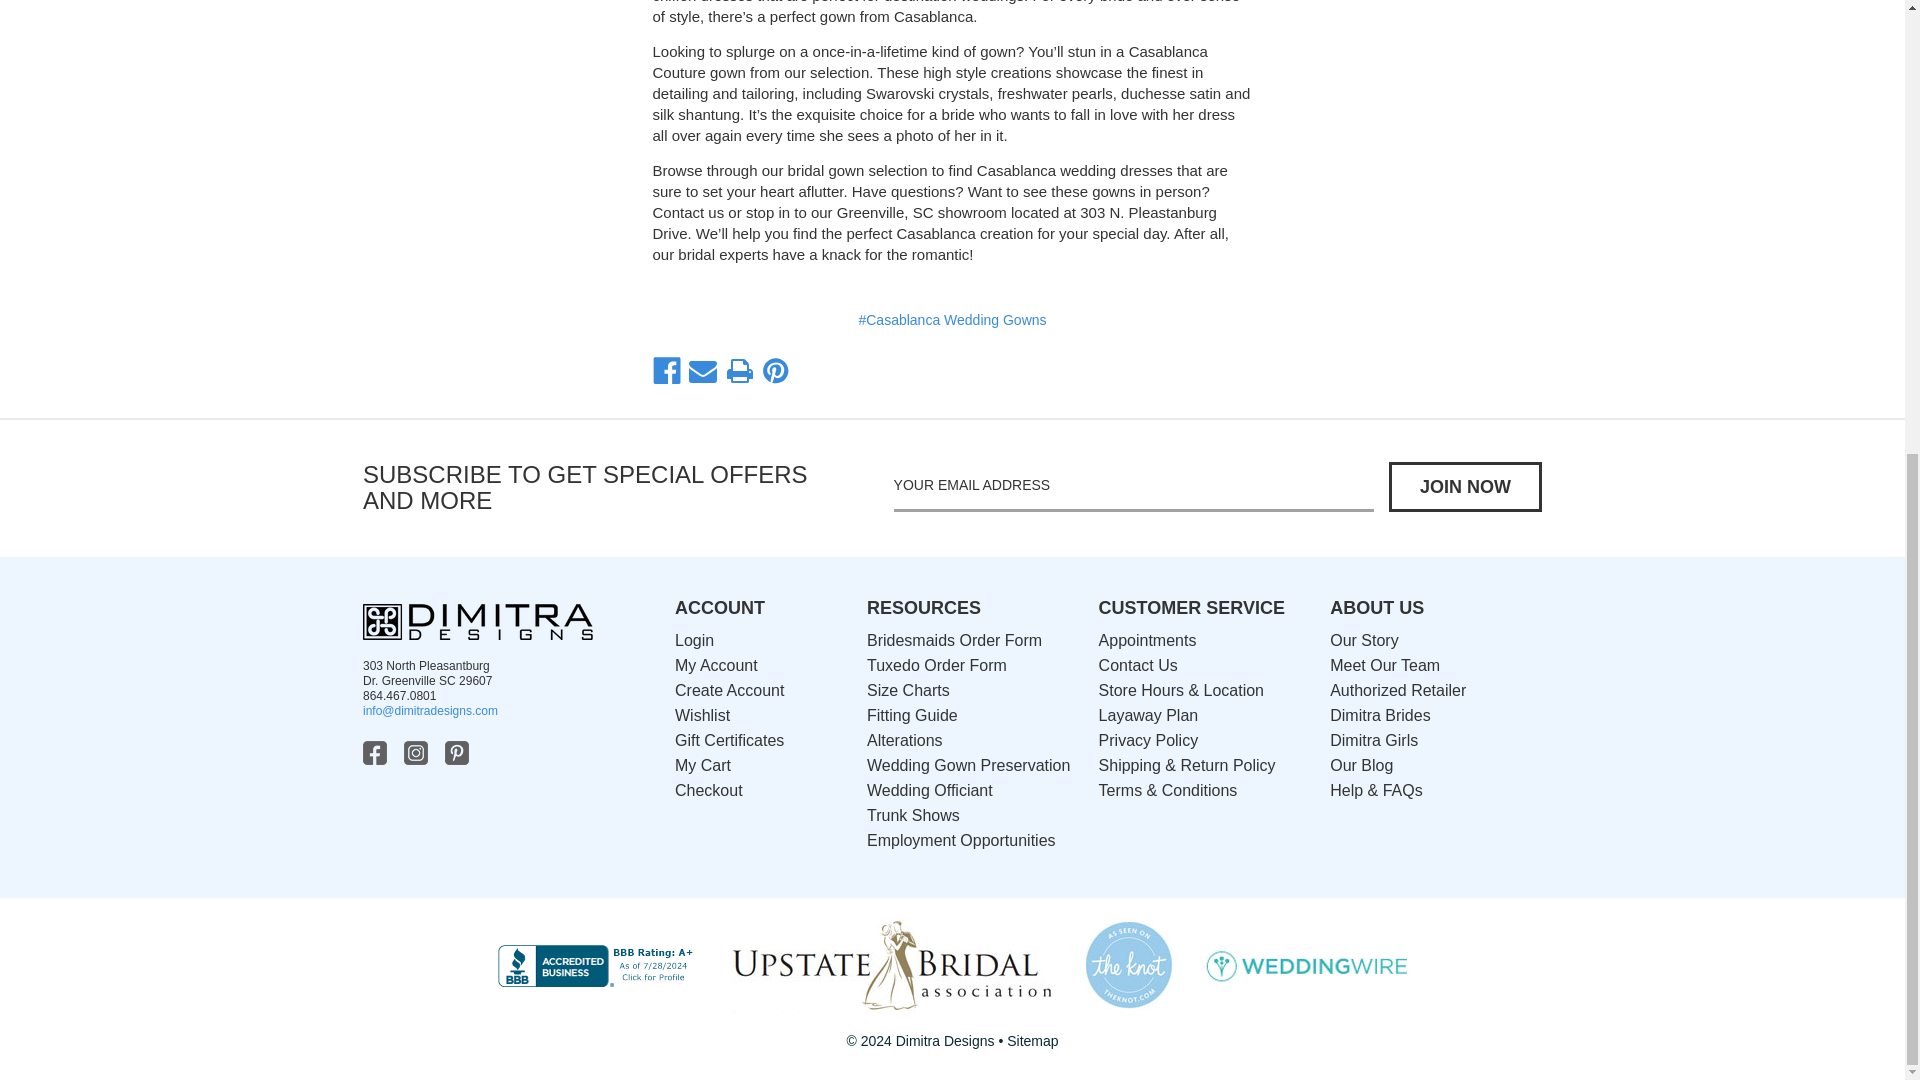 This screenshot has height=1080, width=1920. Describe the element at coordinates (666, 370) in the screenshot. I see `Facebook` at that location.